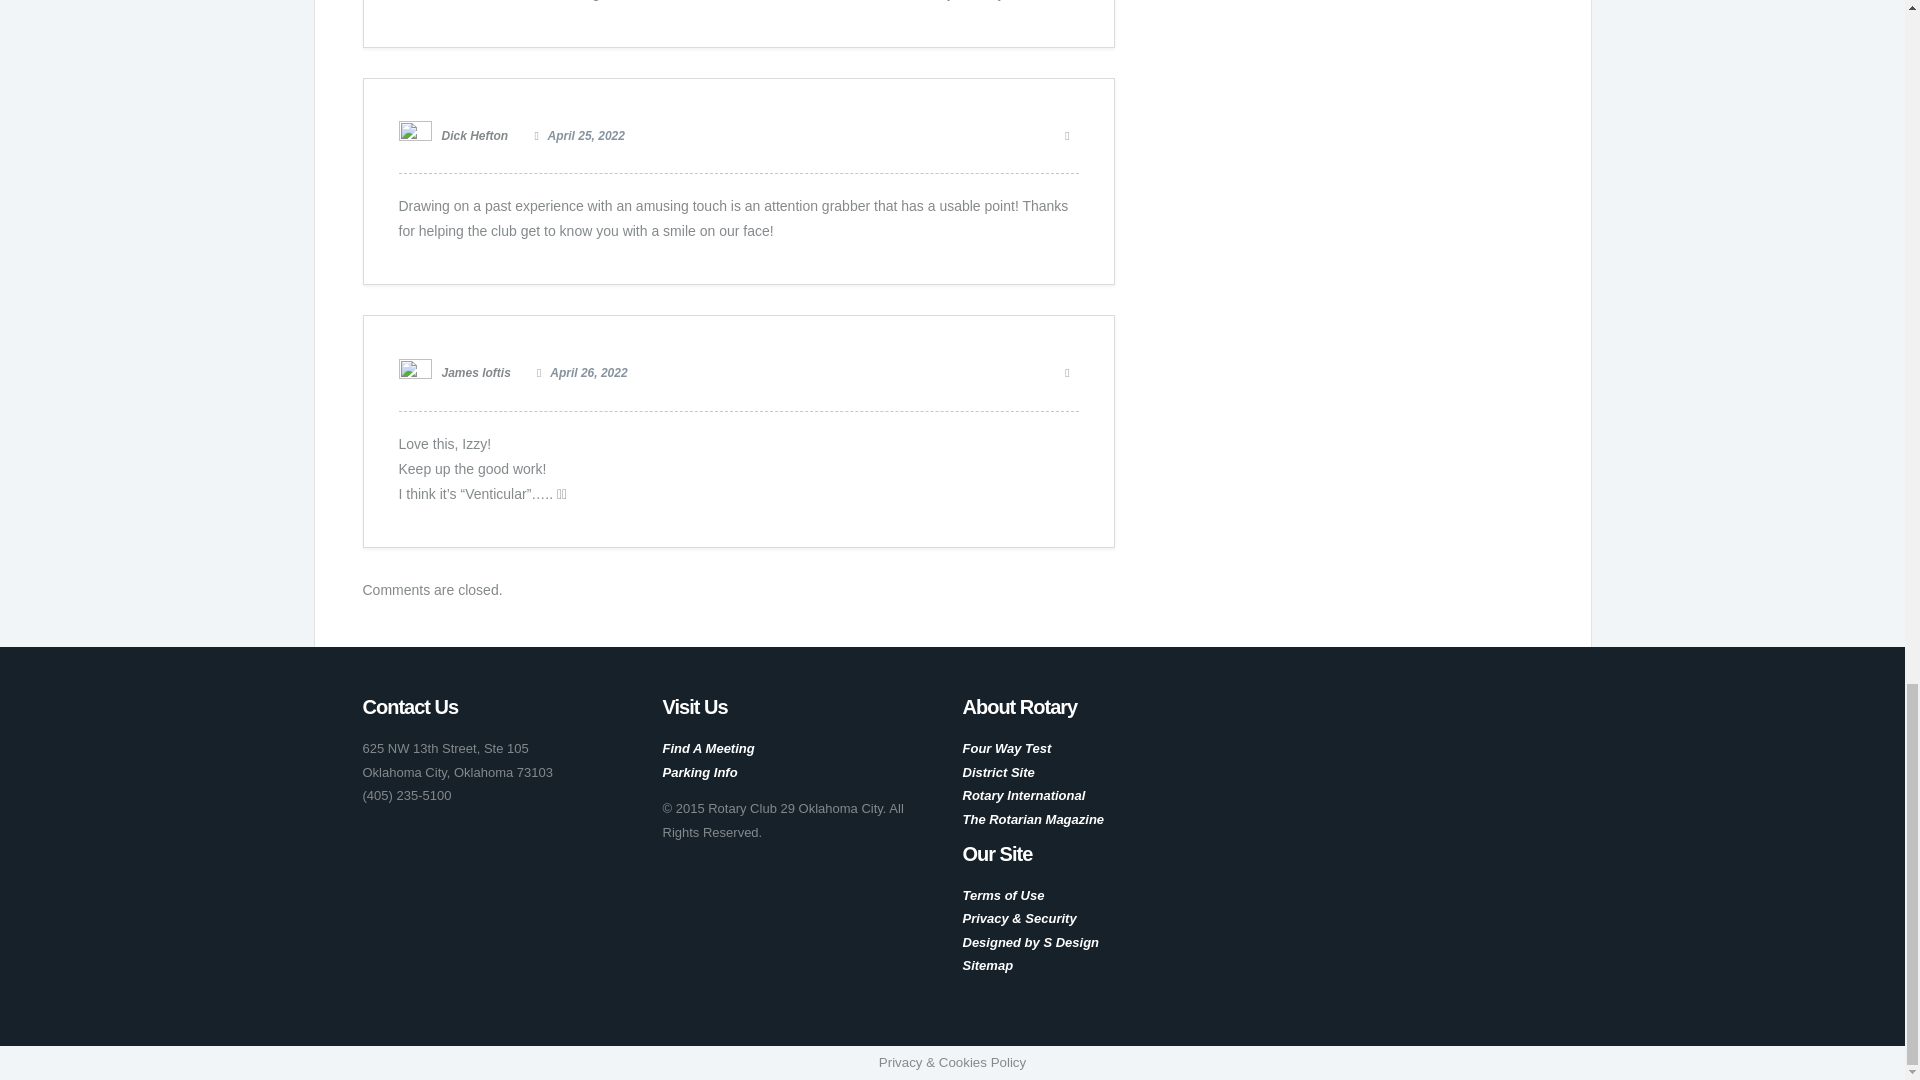 The width and height of the screenshot is (1920, 1080). Describe the element at coordinates (700, 772) in the screenshot. I see `Parking Info` at that location.